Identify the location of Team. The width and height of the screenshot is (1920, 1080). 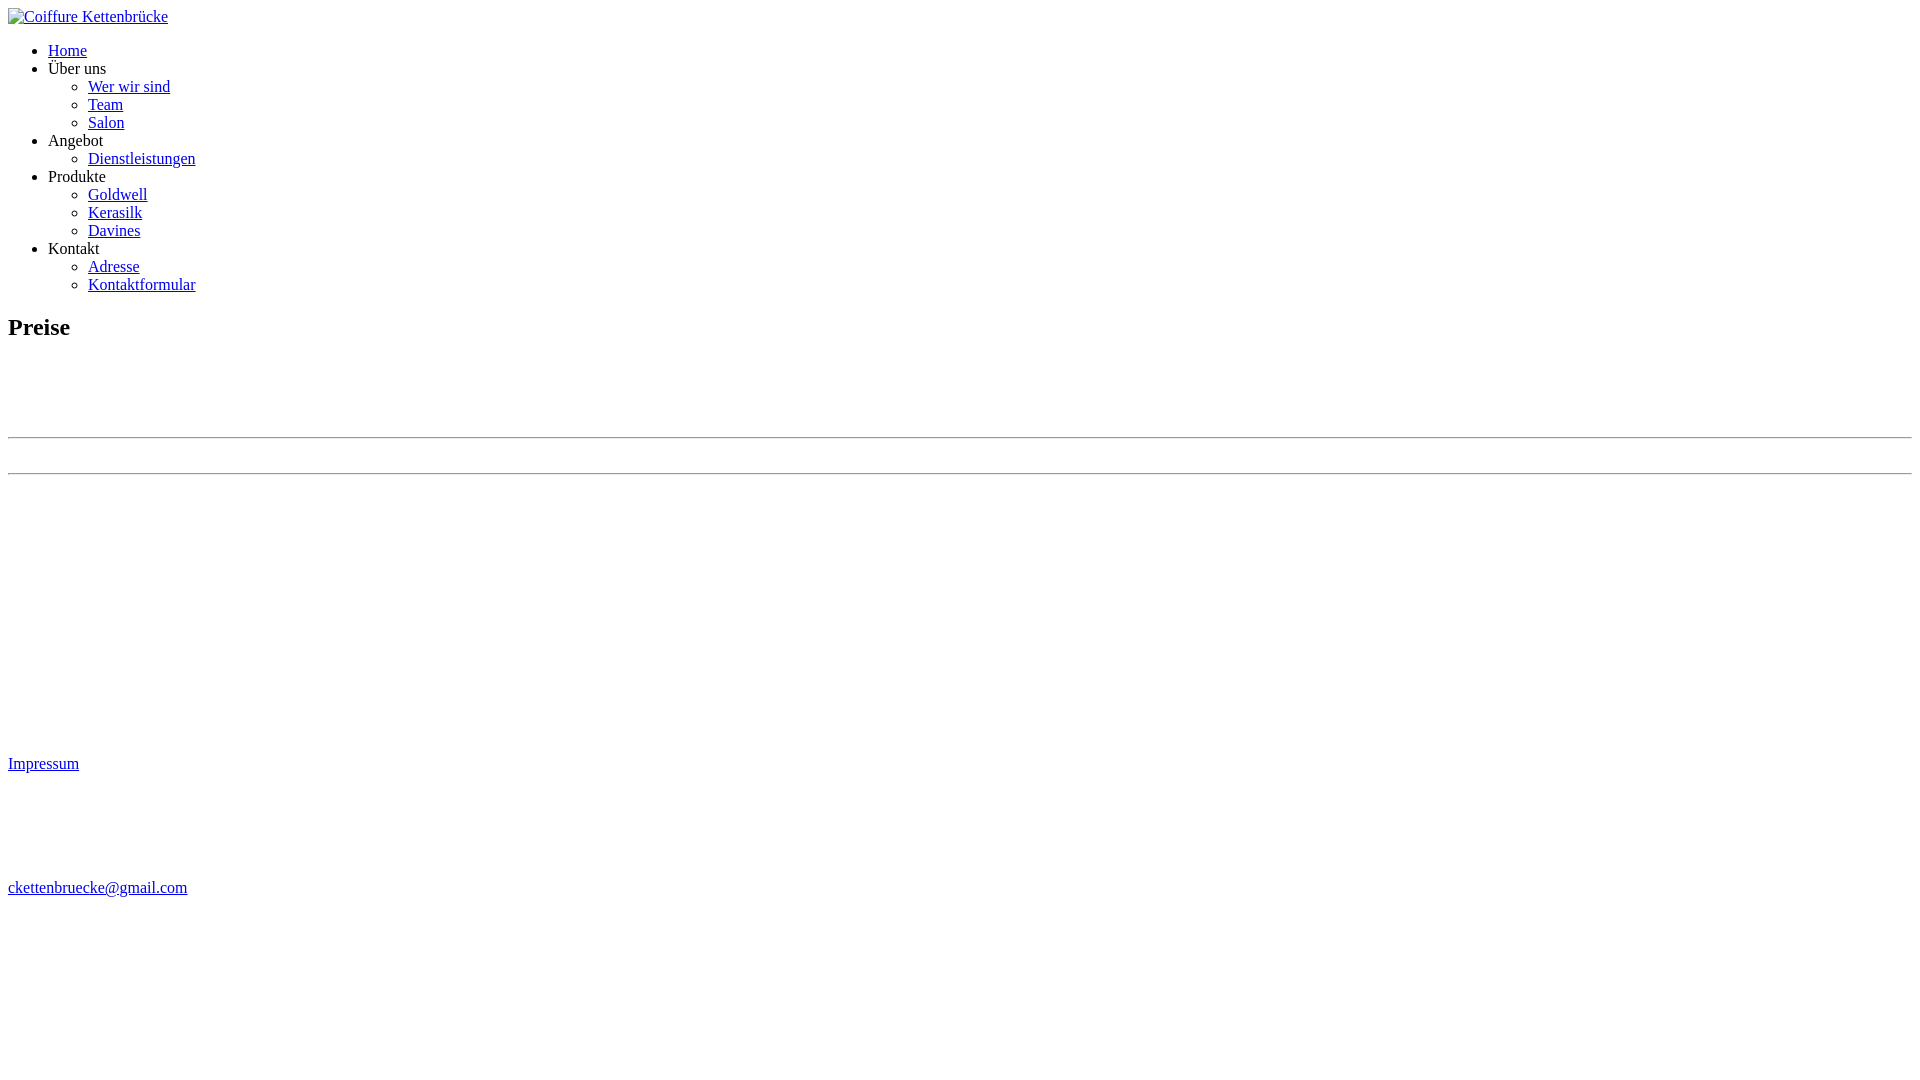
(105, 104).